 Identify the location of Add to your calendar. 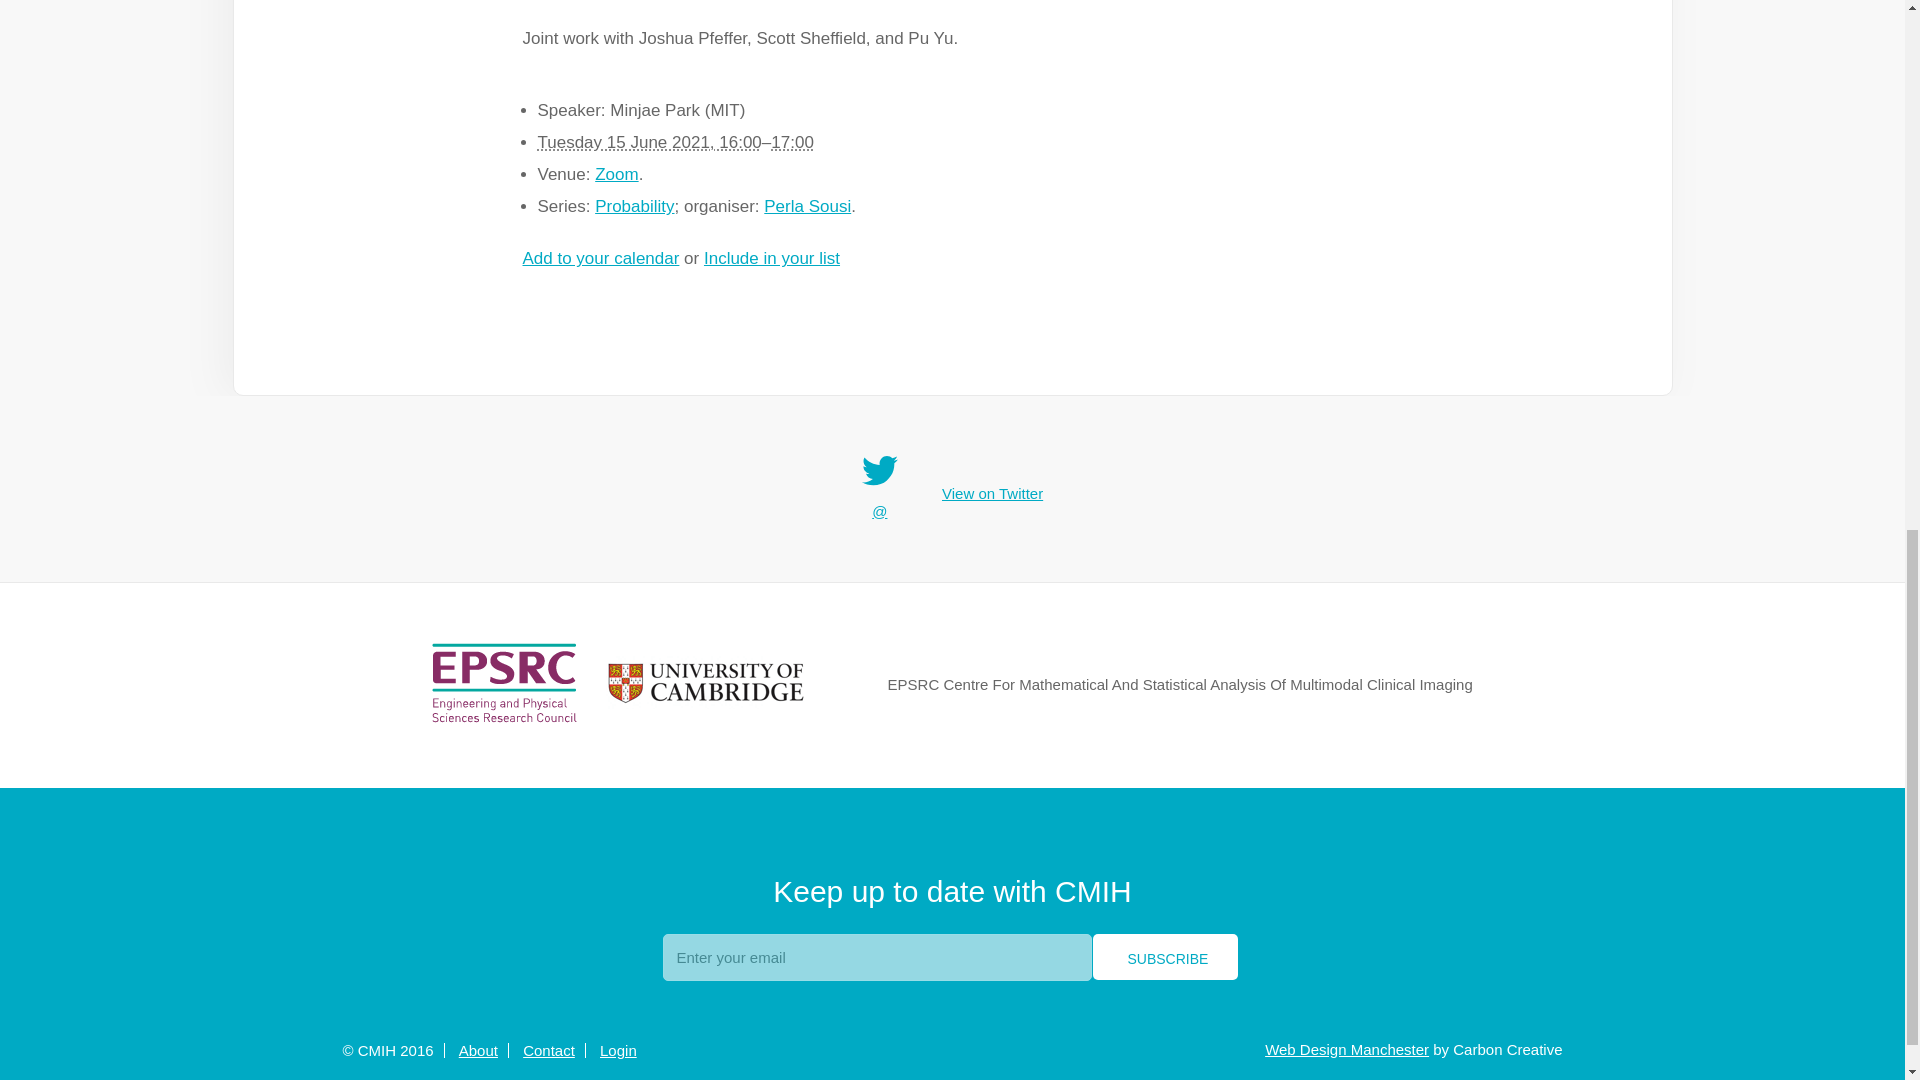
(600, 258).